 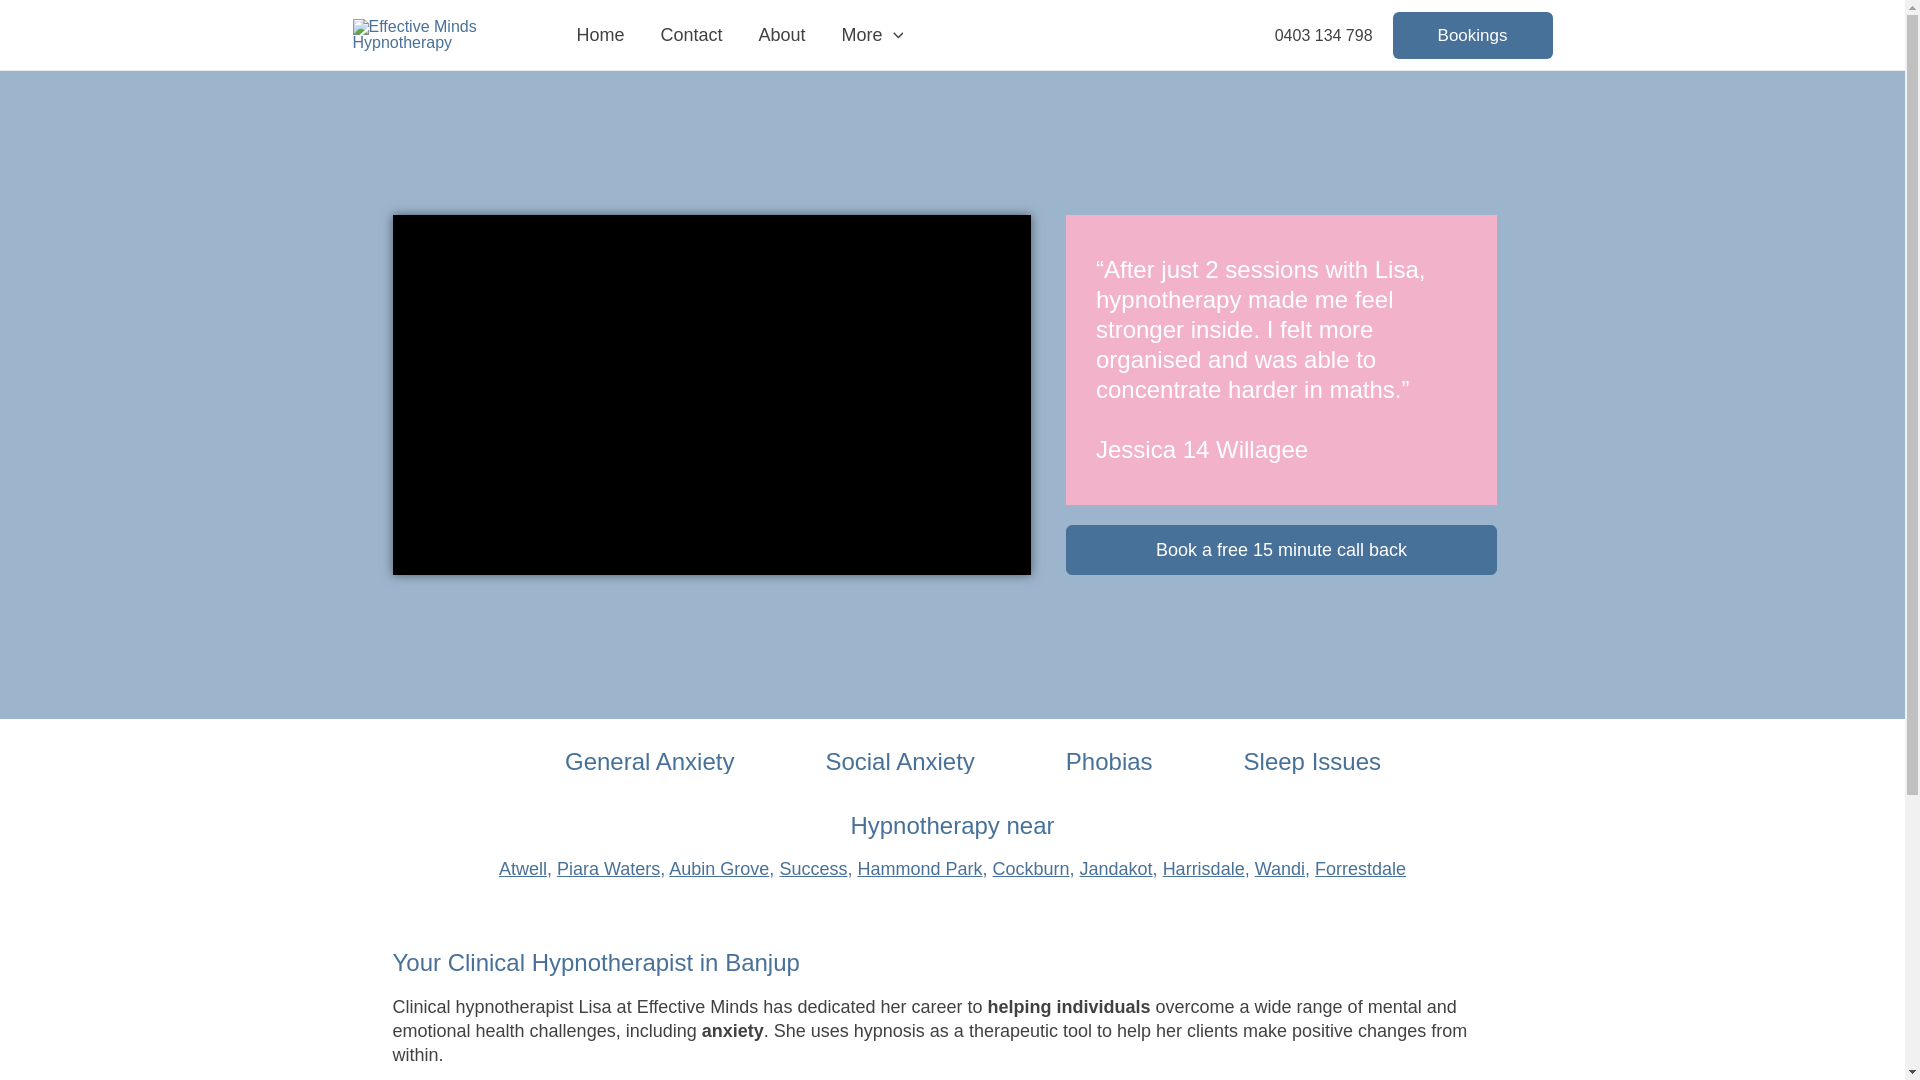 I want to click on vimeo Video Player, so click(x=711, y=394).